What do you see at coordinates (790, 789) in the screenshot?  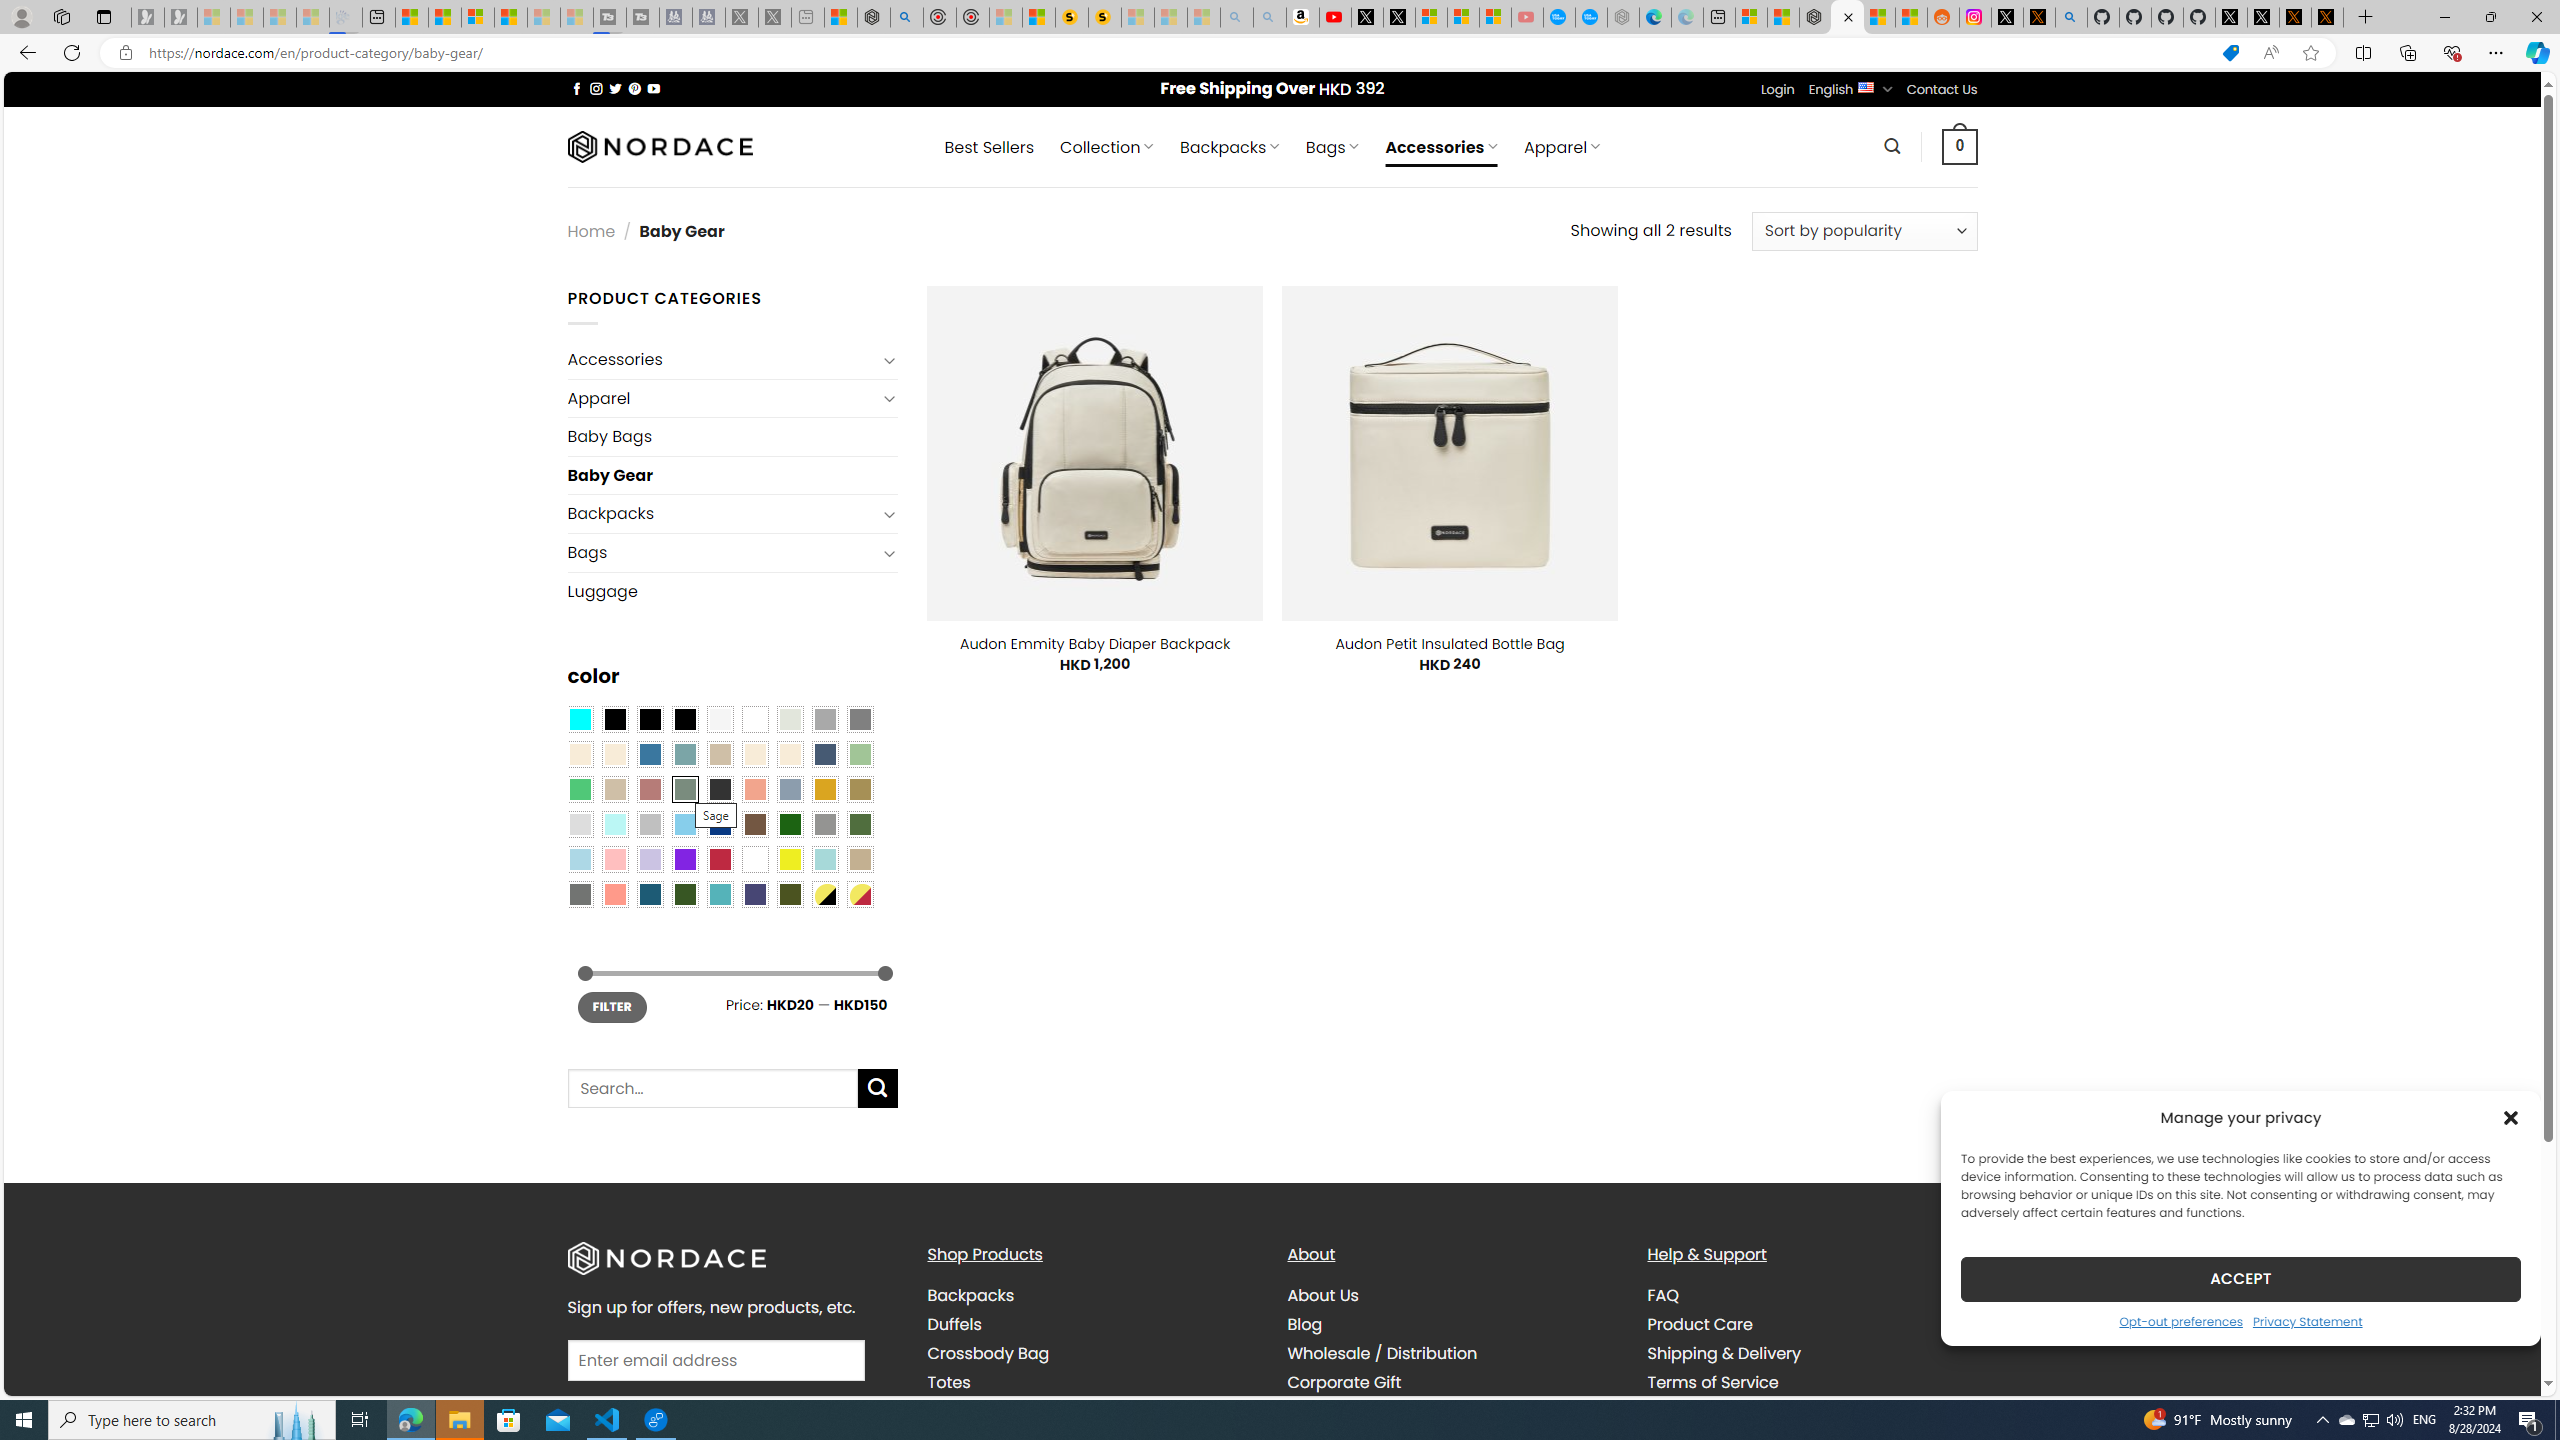 I see `Dusty Blue` at bounding box center [790, 789].